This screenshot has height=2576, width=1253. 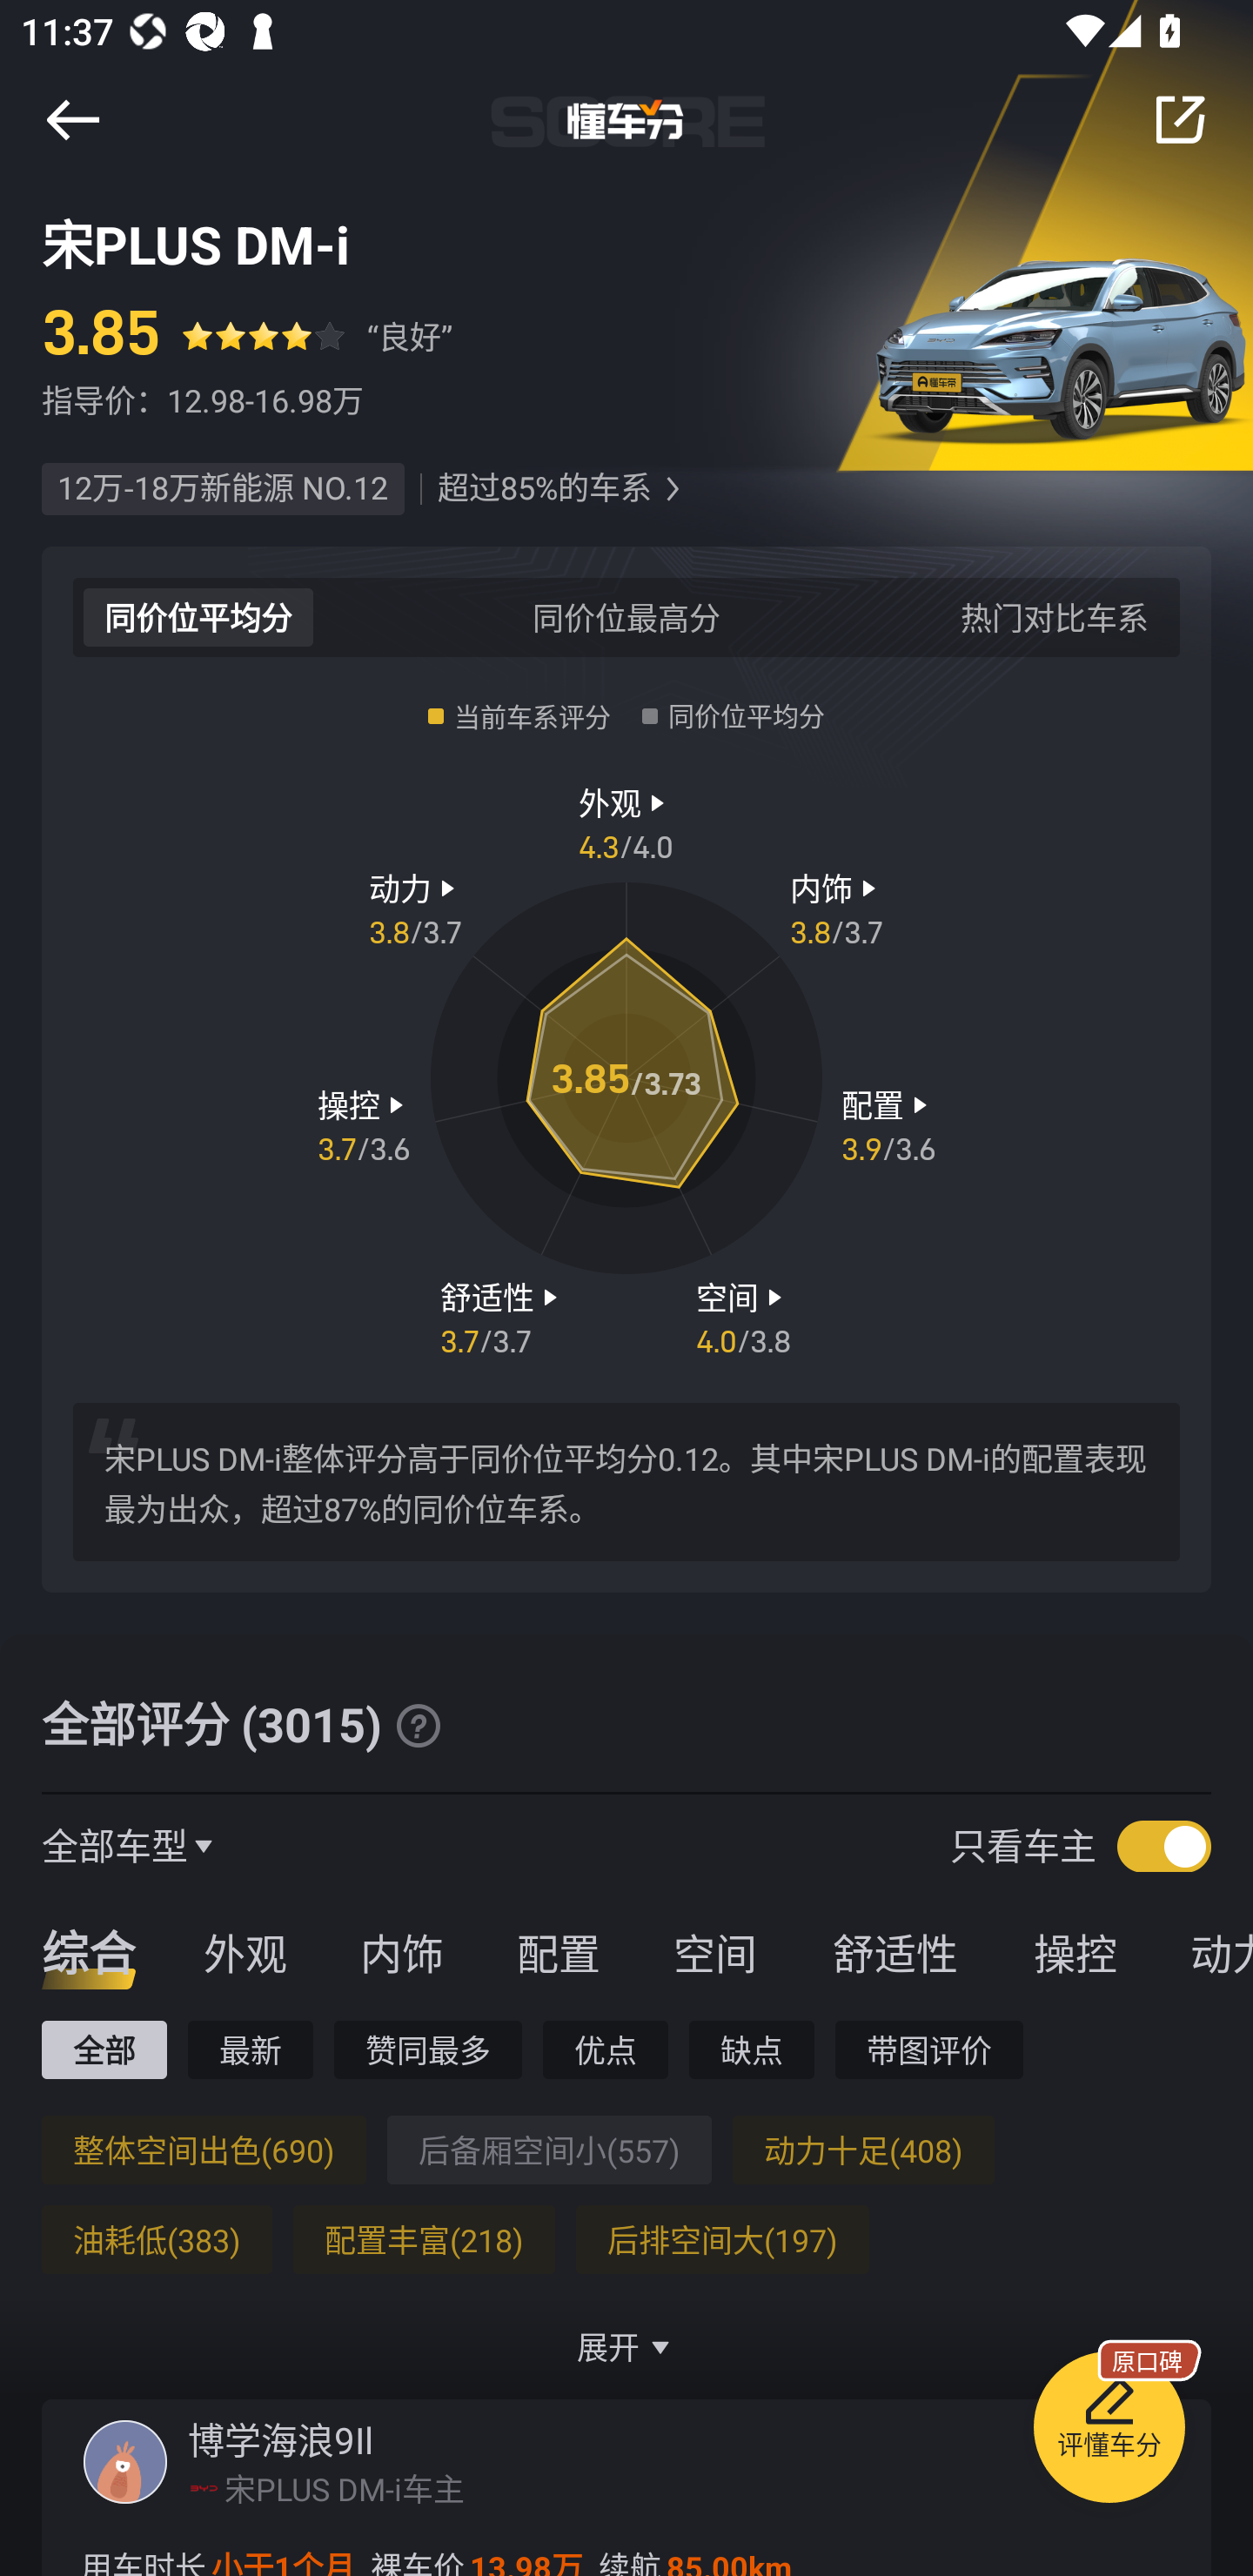 I want to click on 空间, so click(x=714, y=1952).